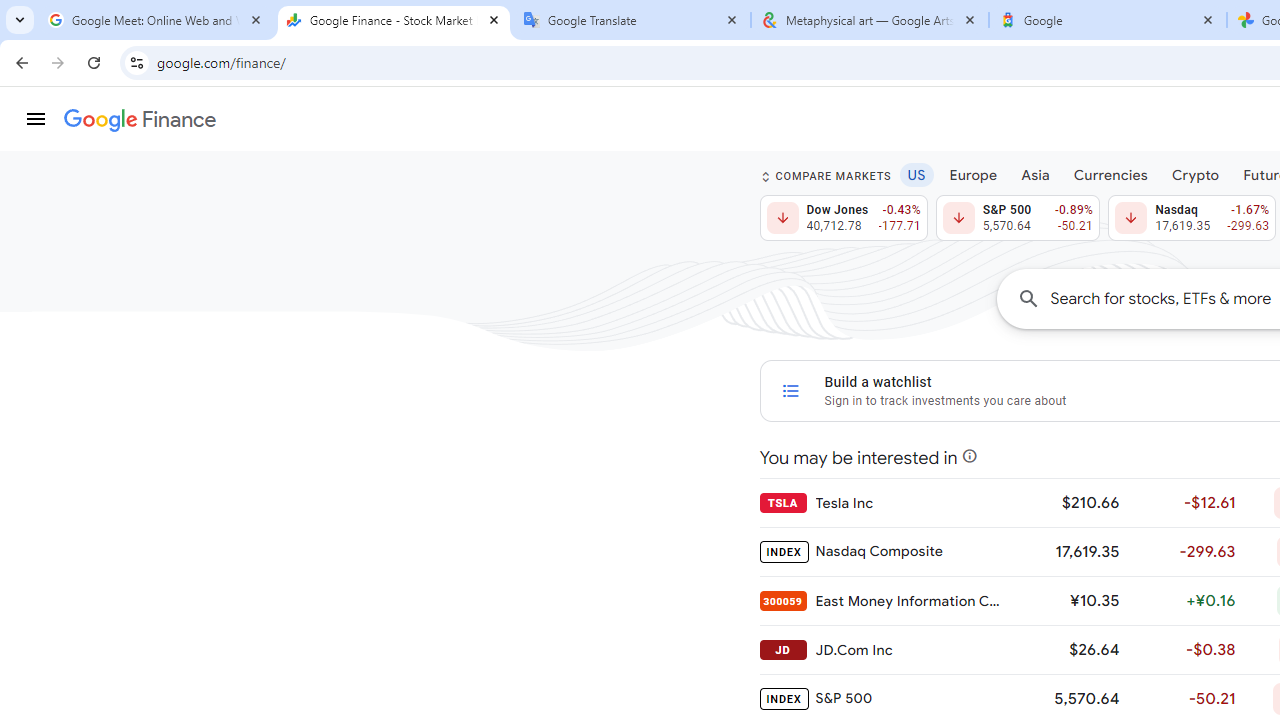 This screenshot has width=1280, height=720. I want to click on Finance, so click(140, 120).